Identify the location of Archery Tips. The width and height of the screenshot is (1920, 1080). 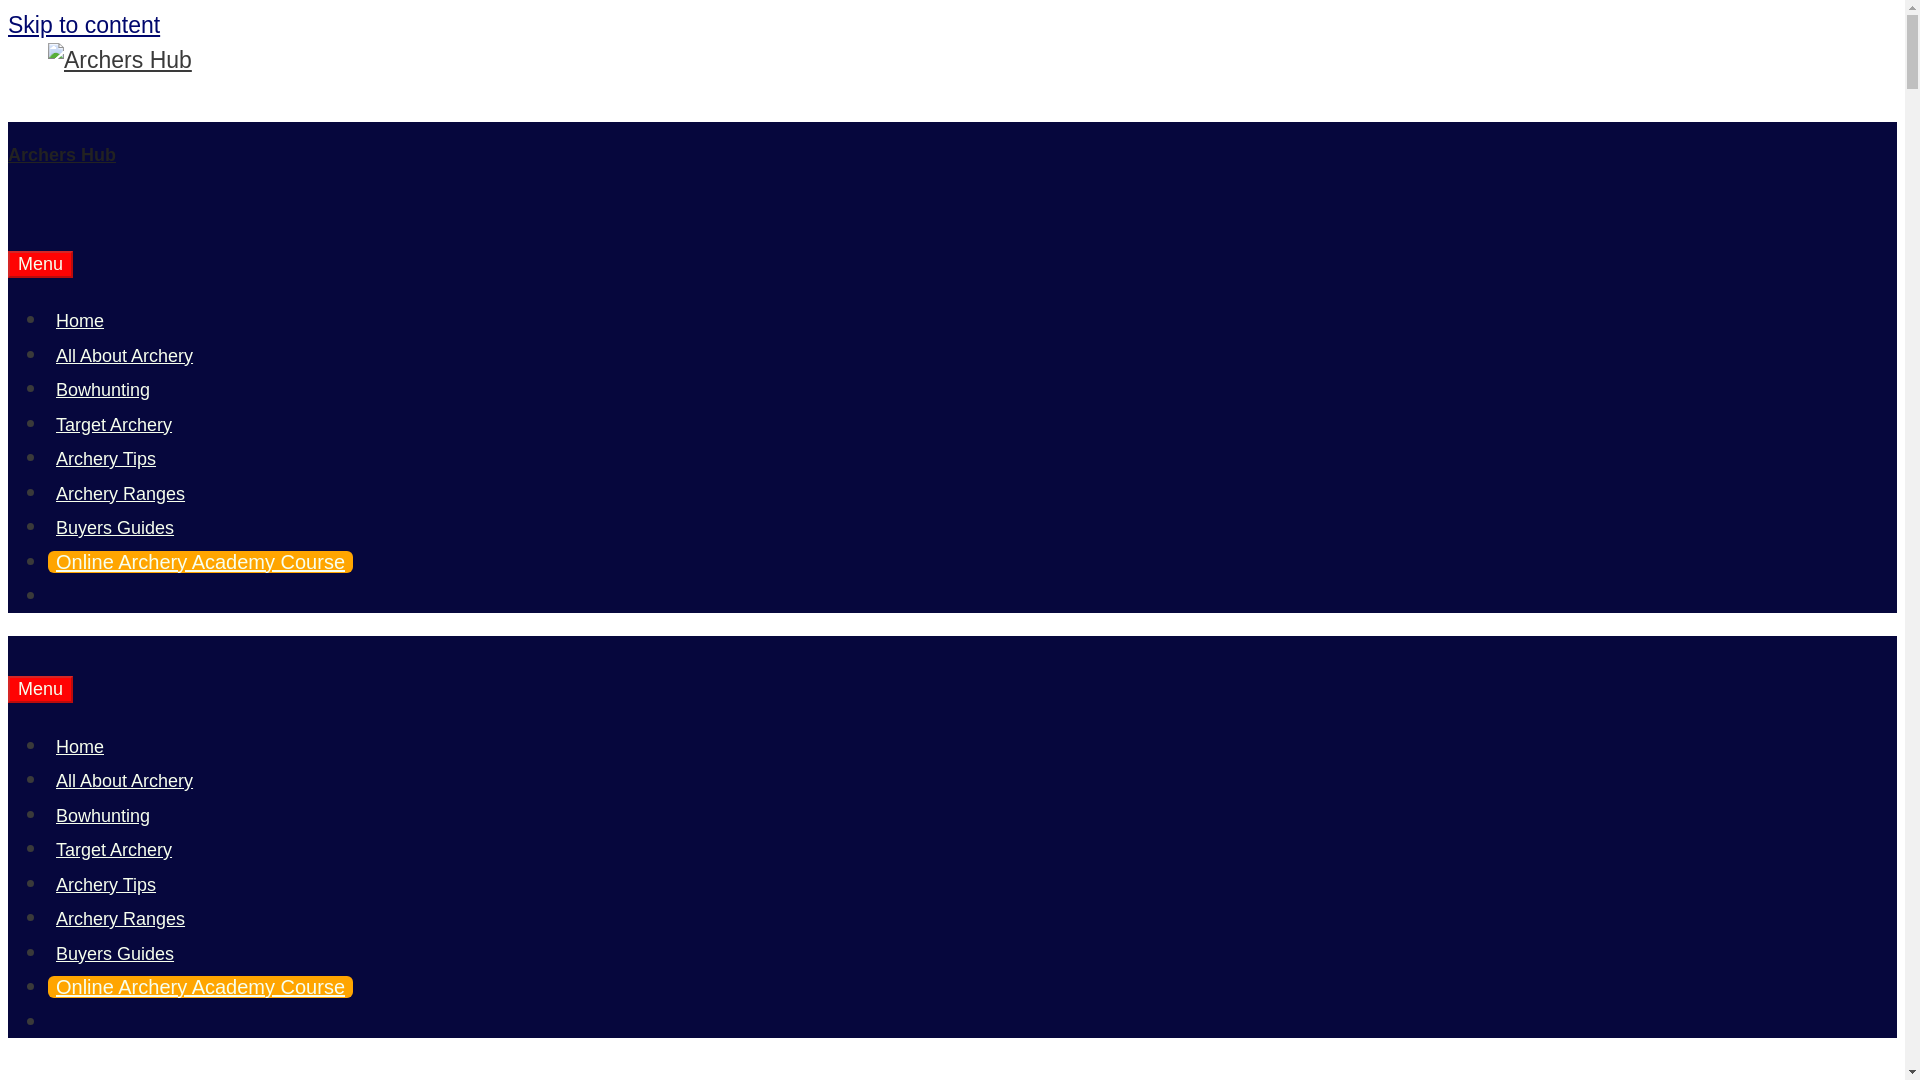
(106, 458).